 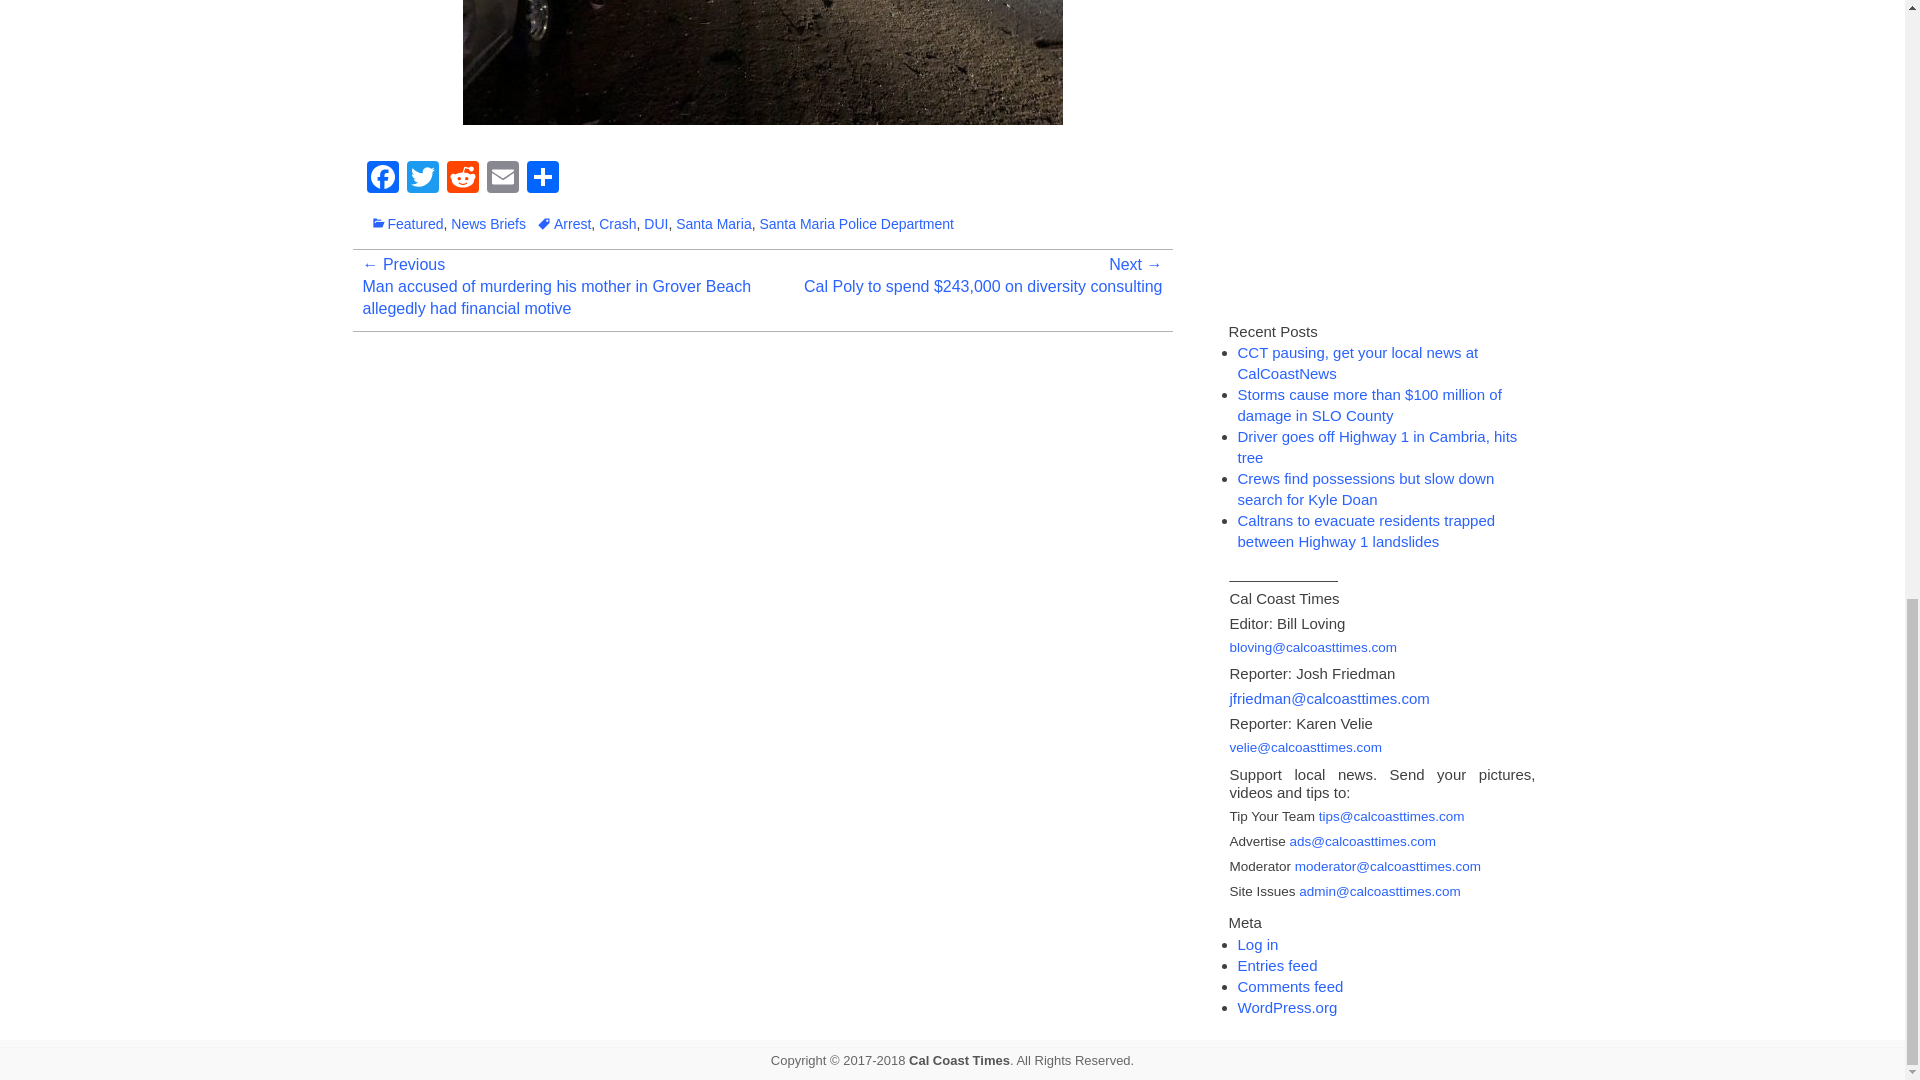 What do you see at coordinates (617, 224) in the screenshot?
I see `Crash` at bounding box center [617, 224].